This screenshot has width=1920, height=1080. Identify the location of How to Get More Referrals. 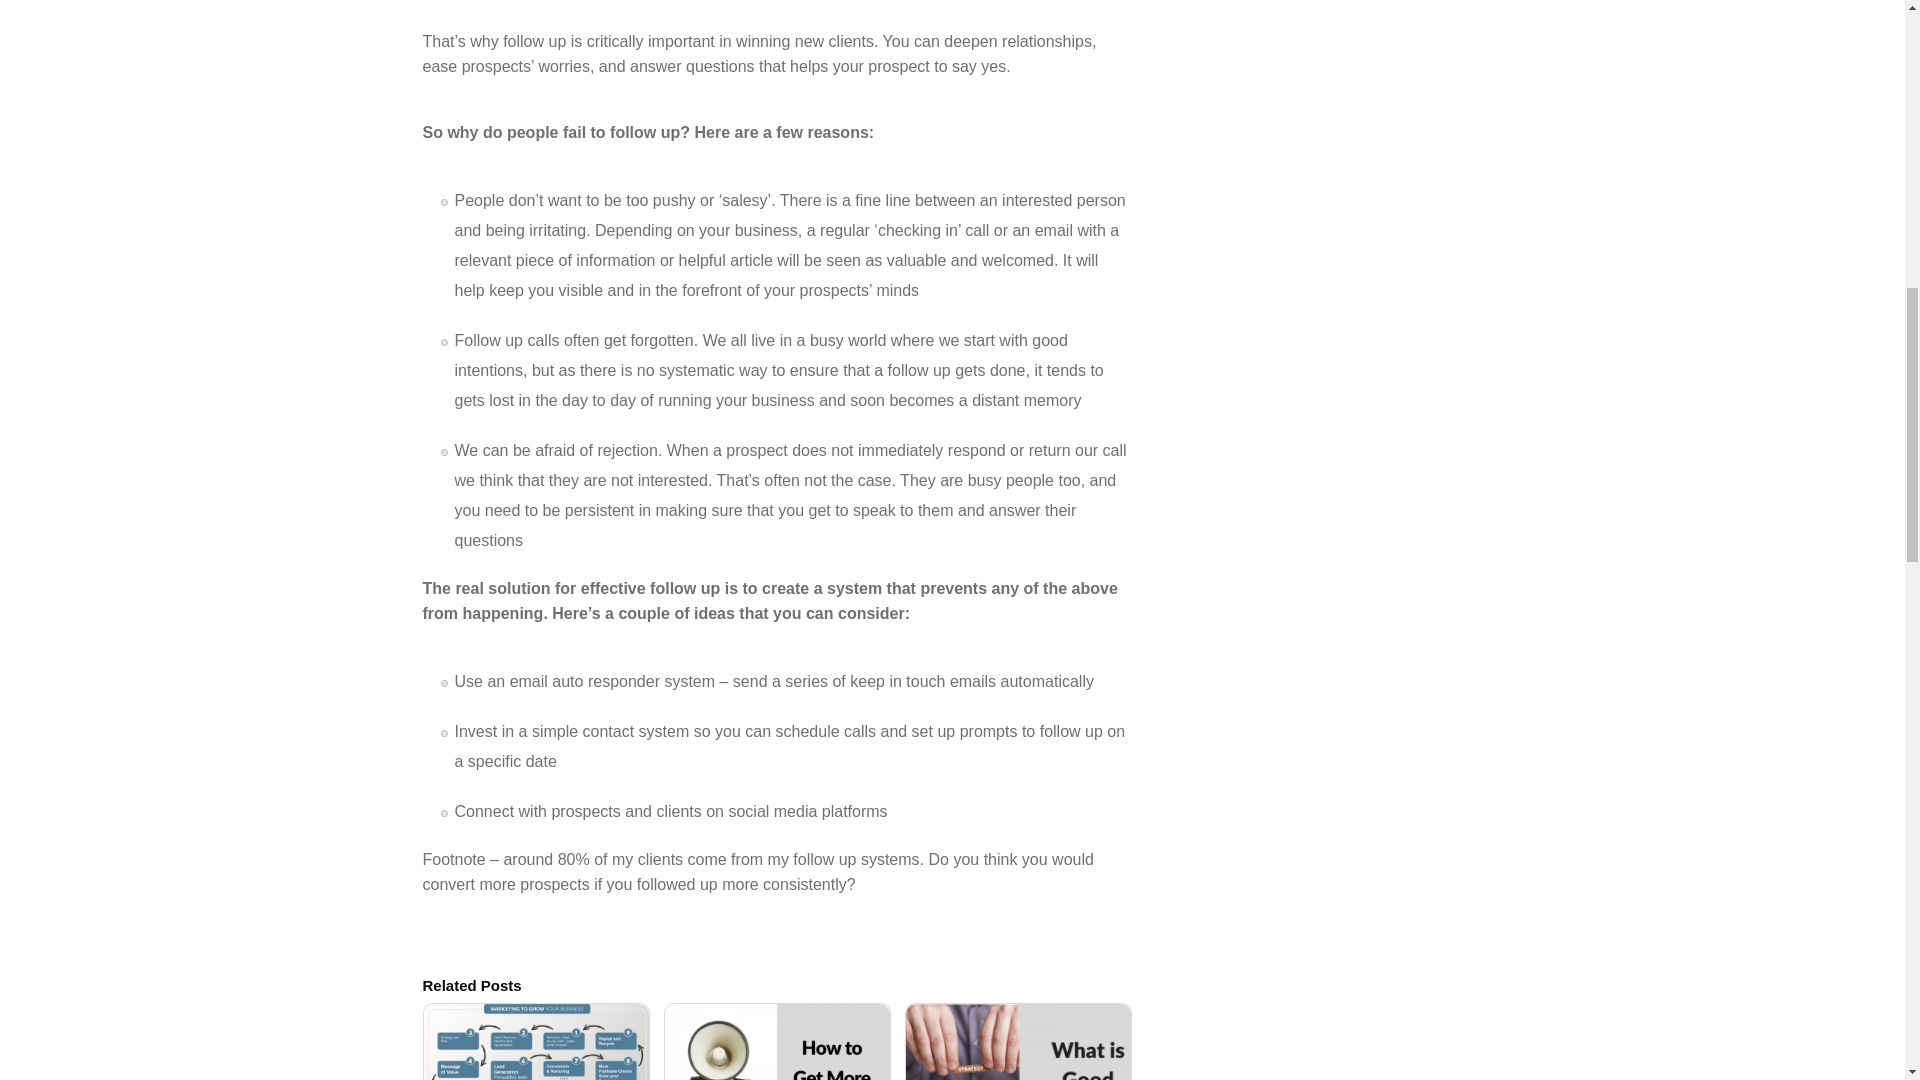
(777, 1042).